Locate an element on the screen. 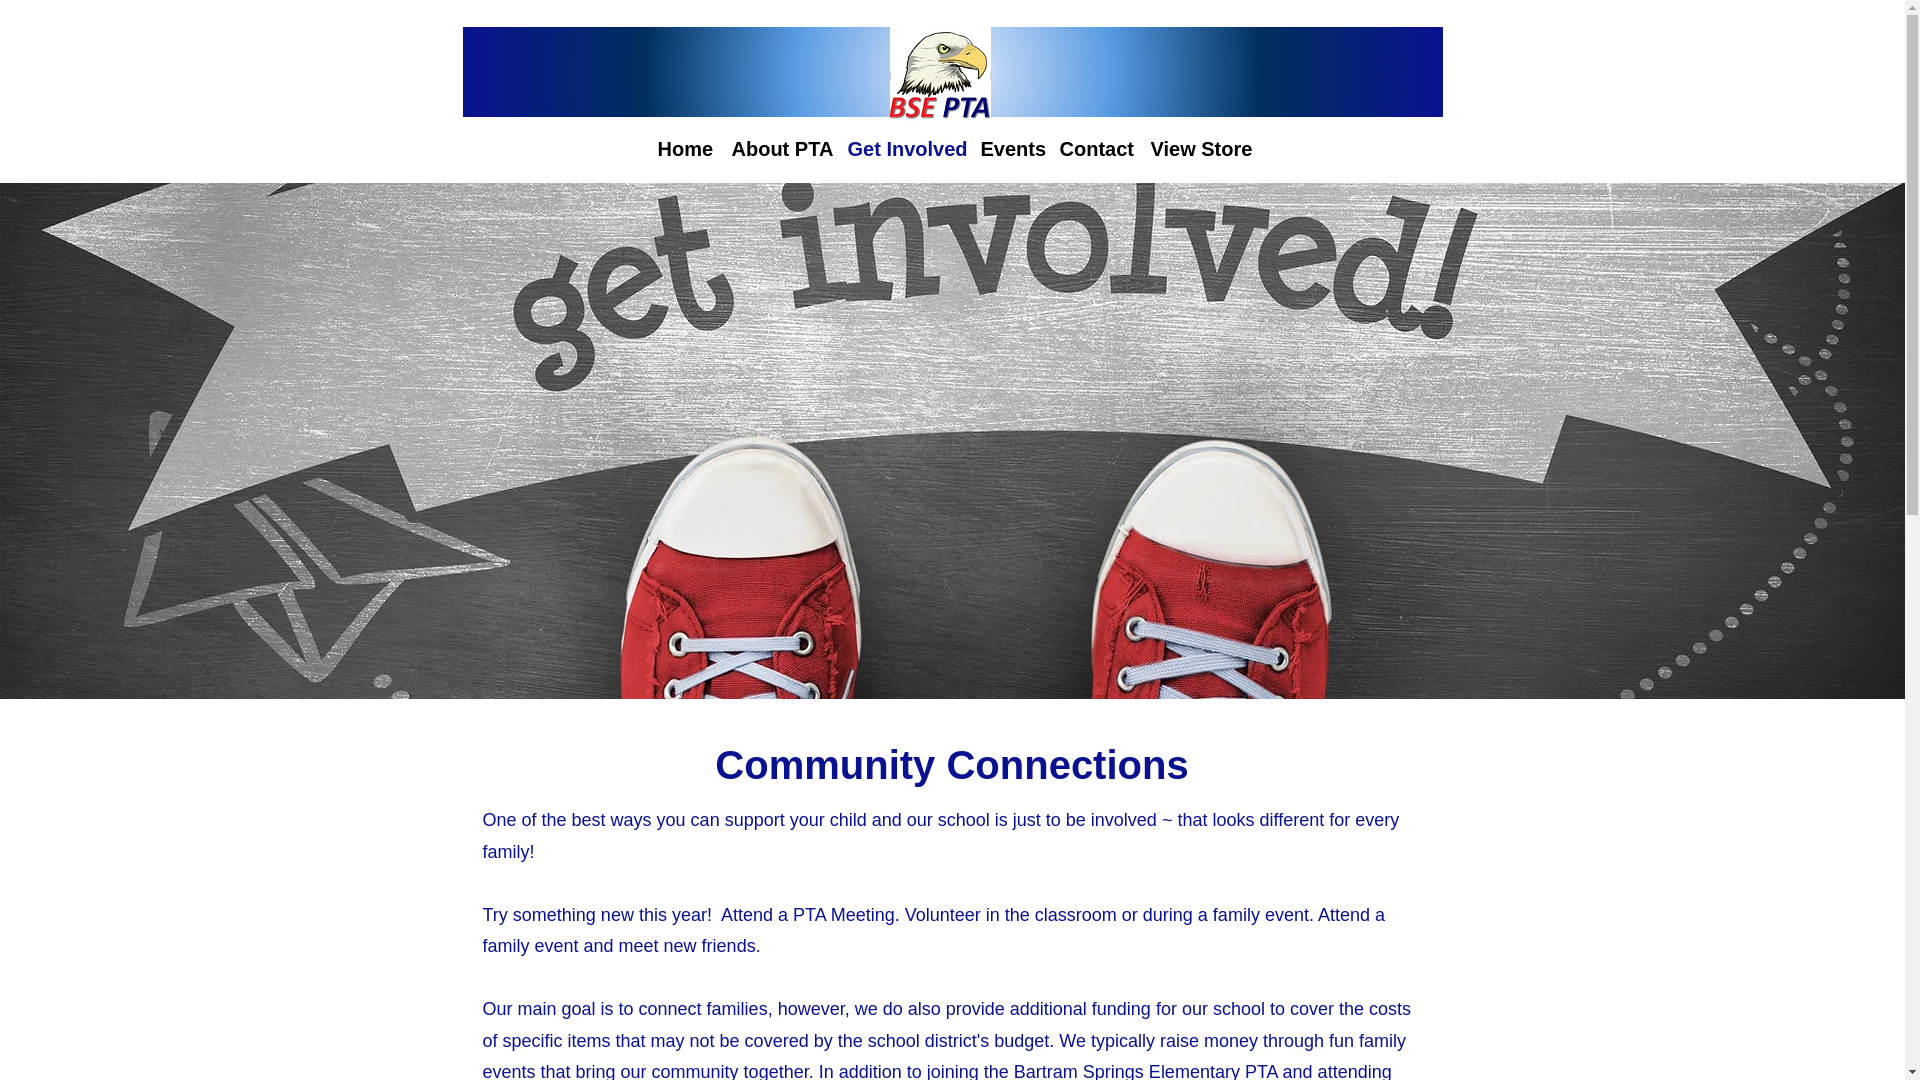 The image size is (1920, 1080). Contact is located at coordinates (1095, 146).